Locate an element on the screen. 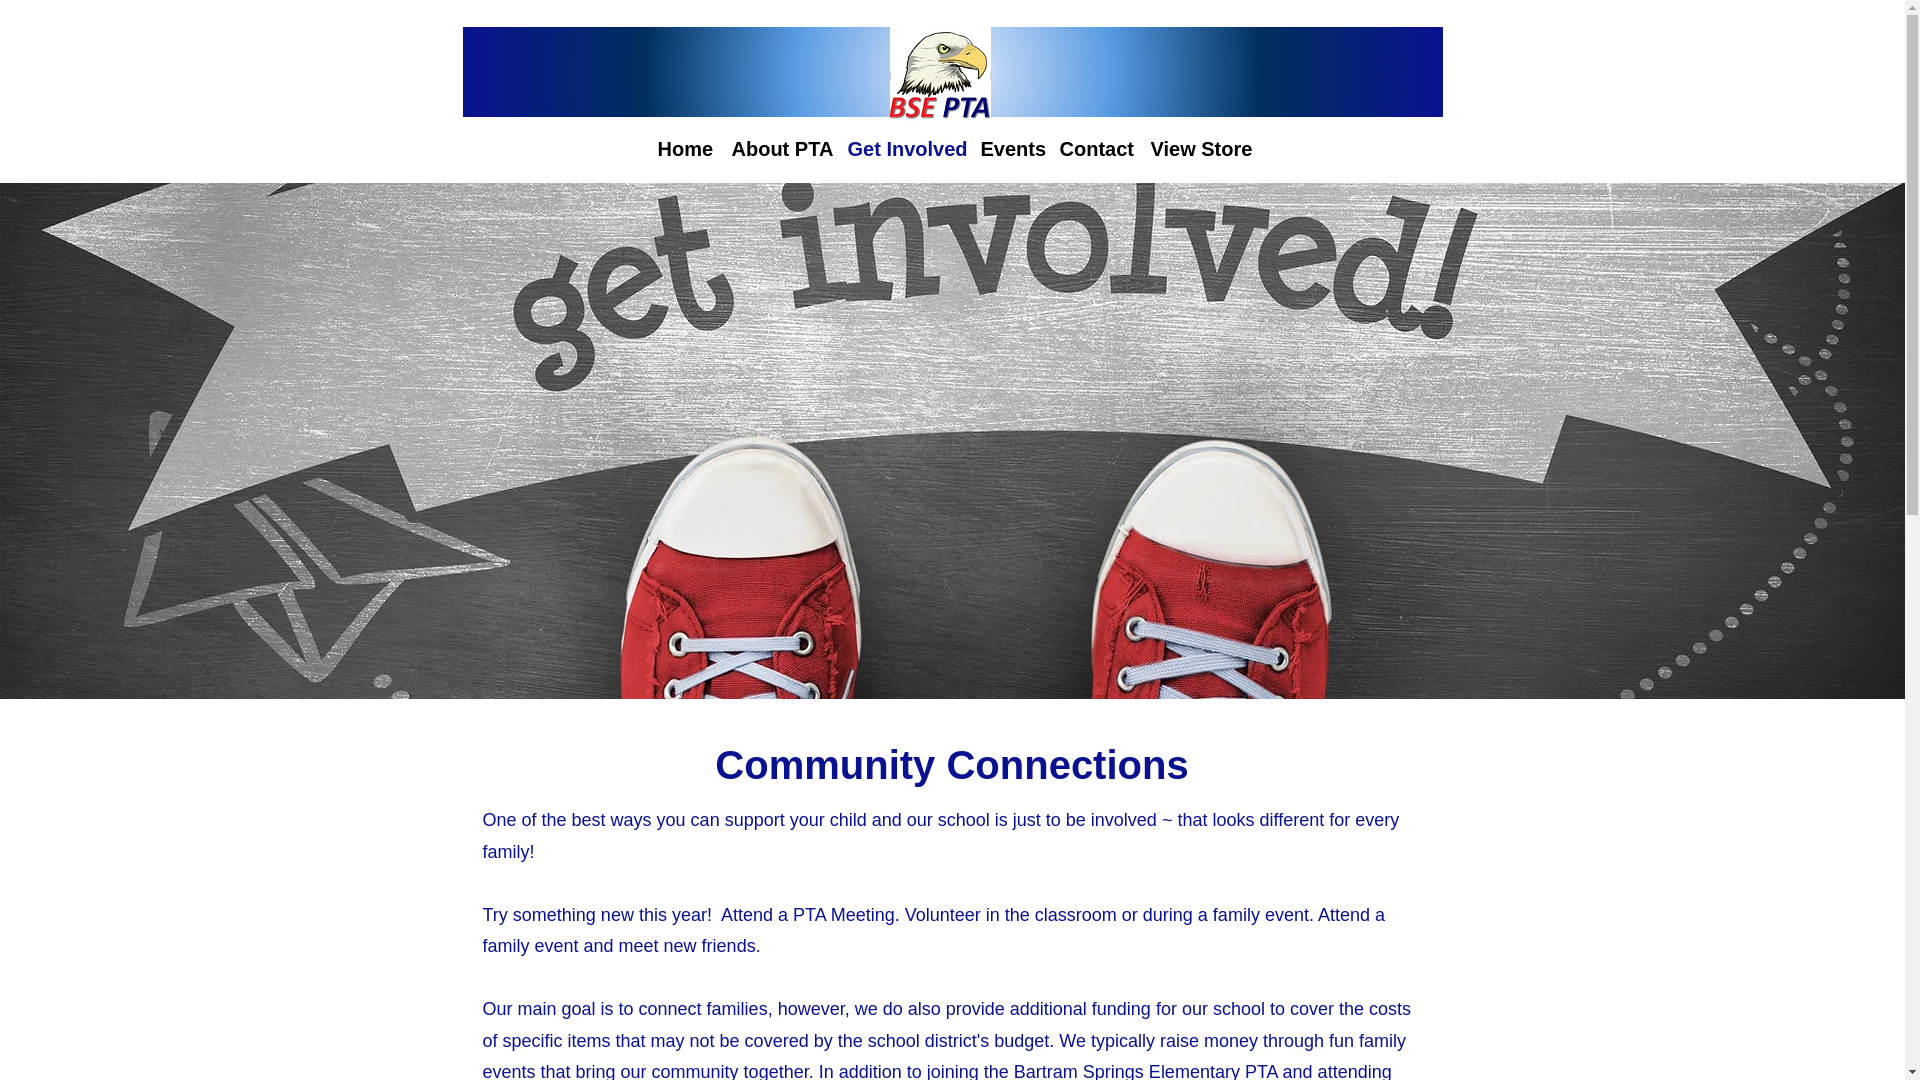 The image size is (1920, 1080). Contact is located at coordinates (1095, 146).